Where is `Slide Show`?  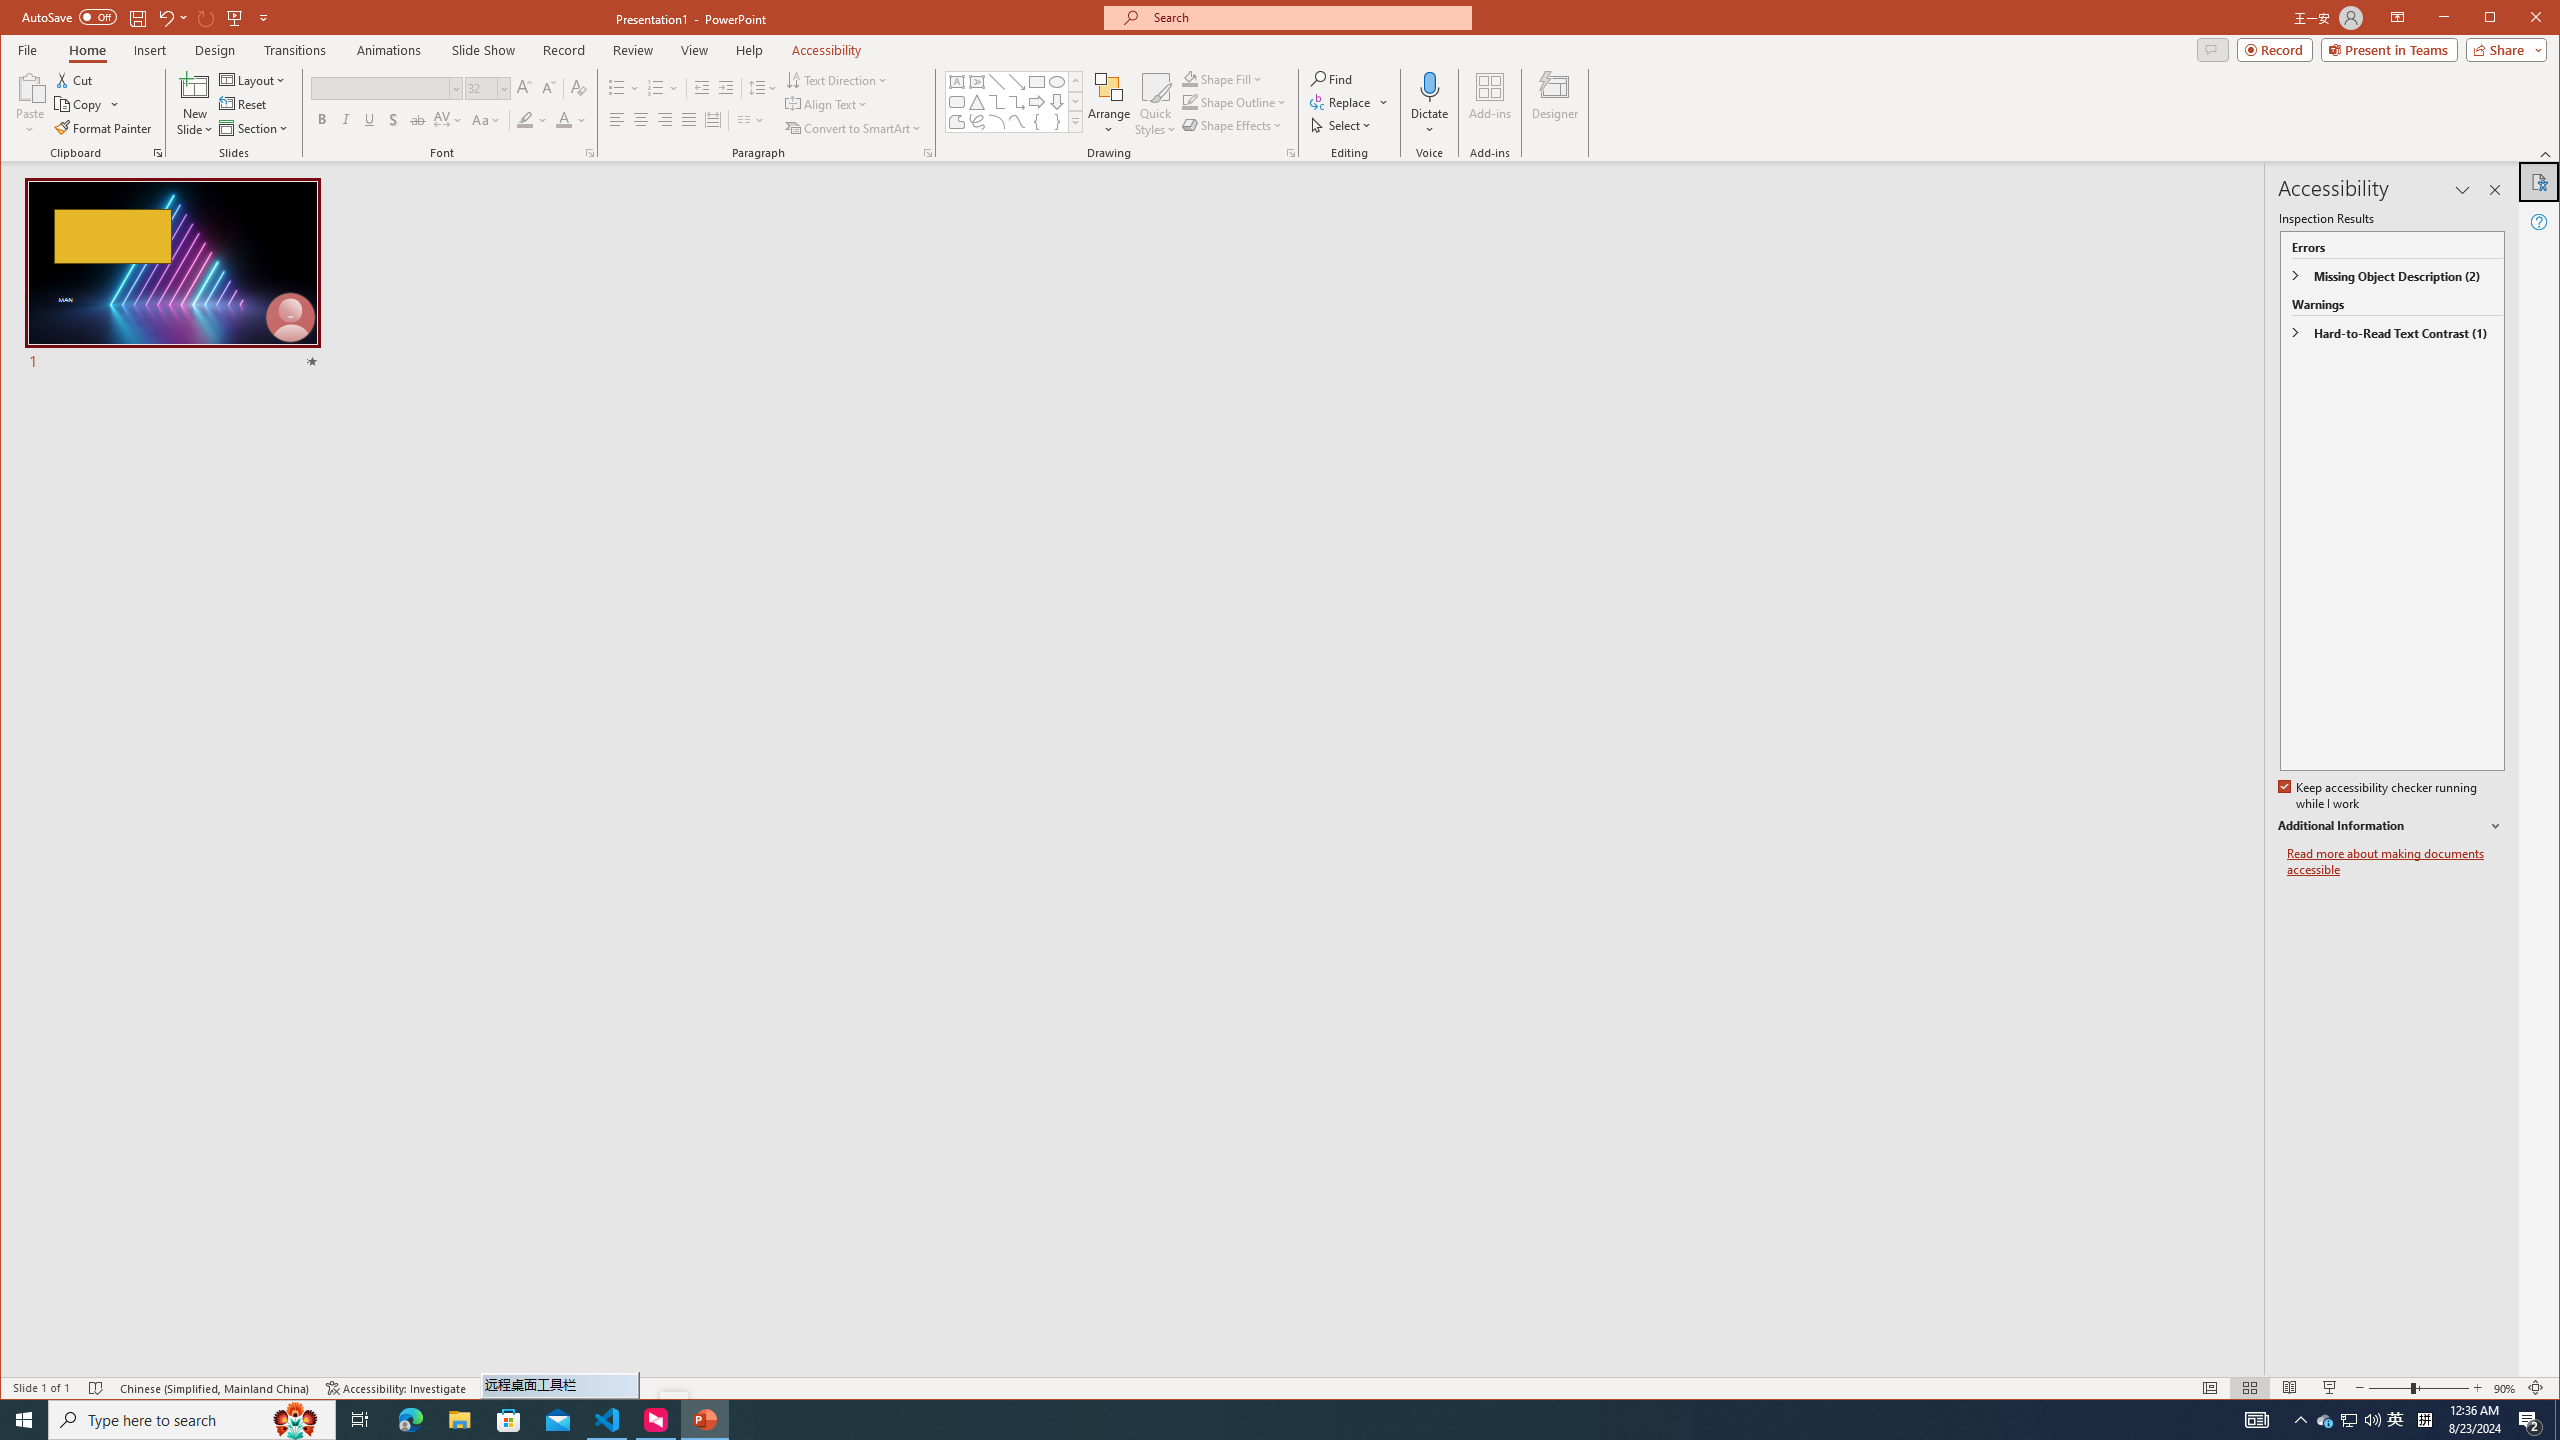
Slide Show is located at coordinates (483, 50).